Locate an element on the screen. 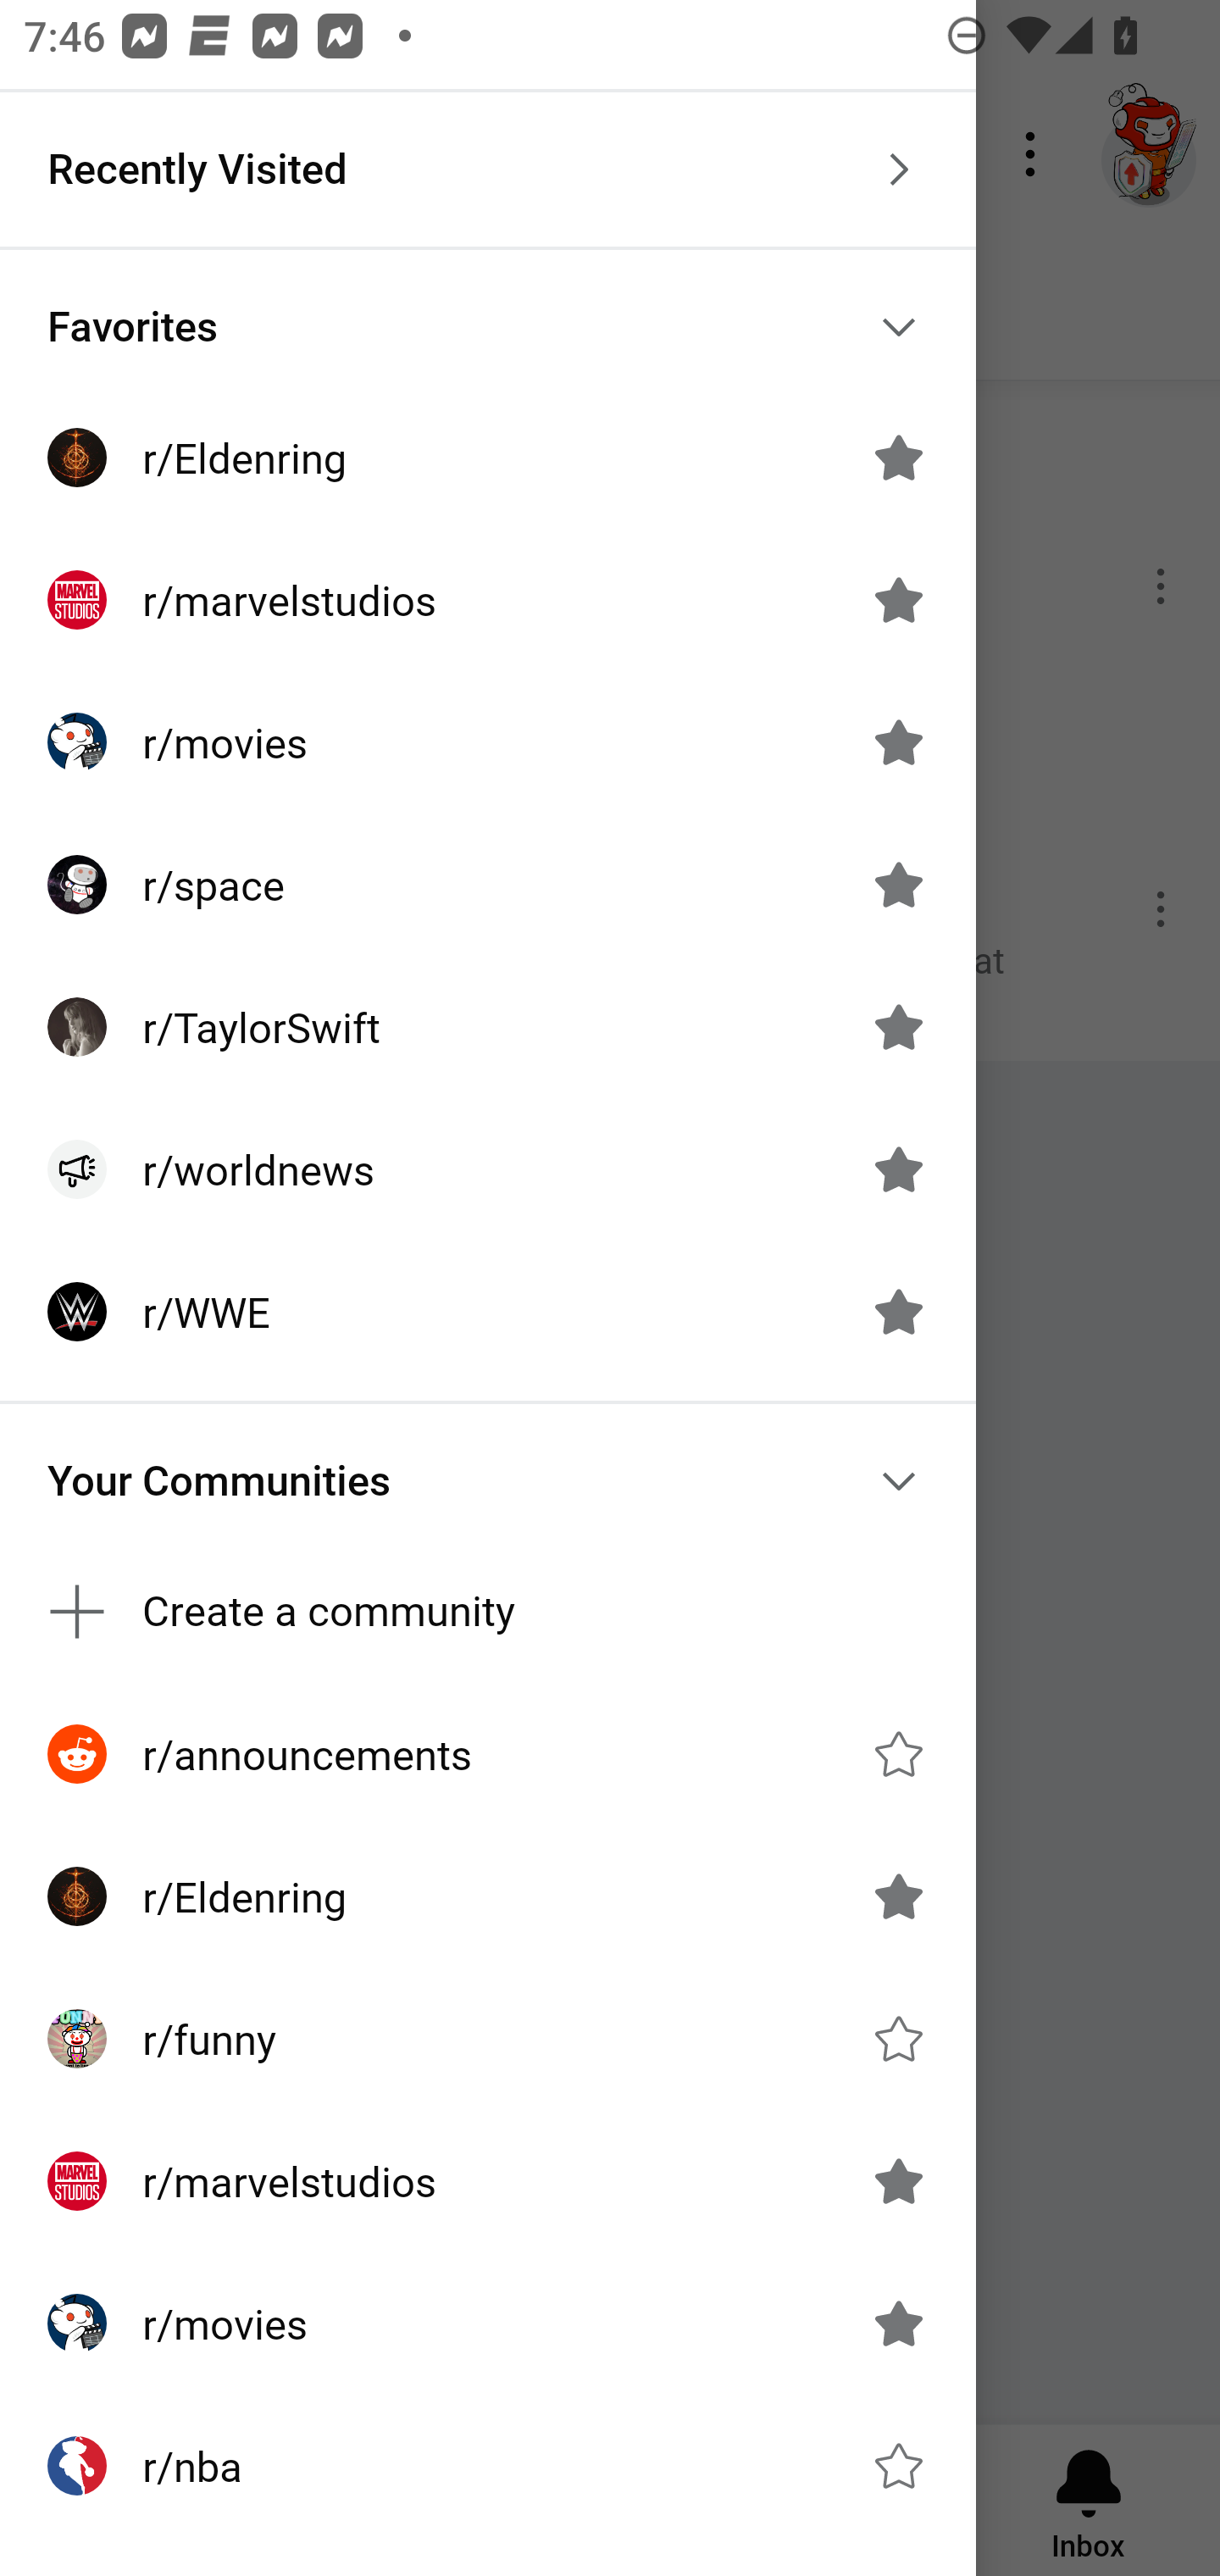 This screenshot has height=2576, width=1220. r/Eldenring Unfavorite r/Eldenring is located at coordinates (488, 458).